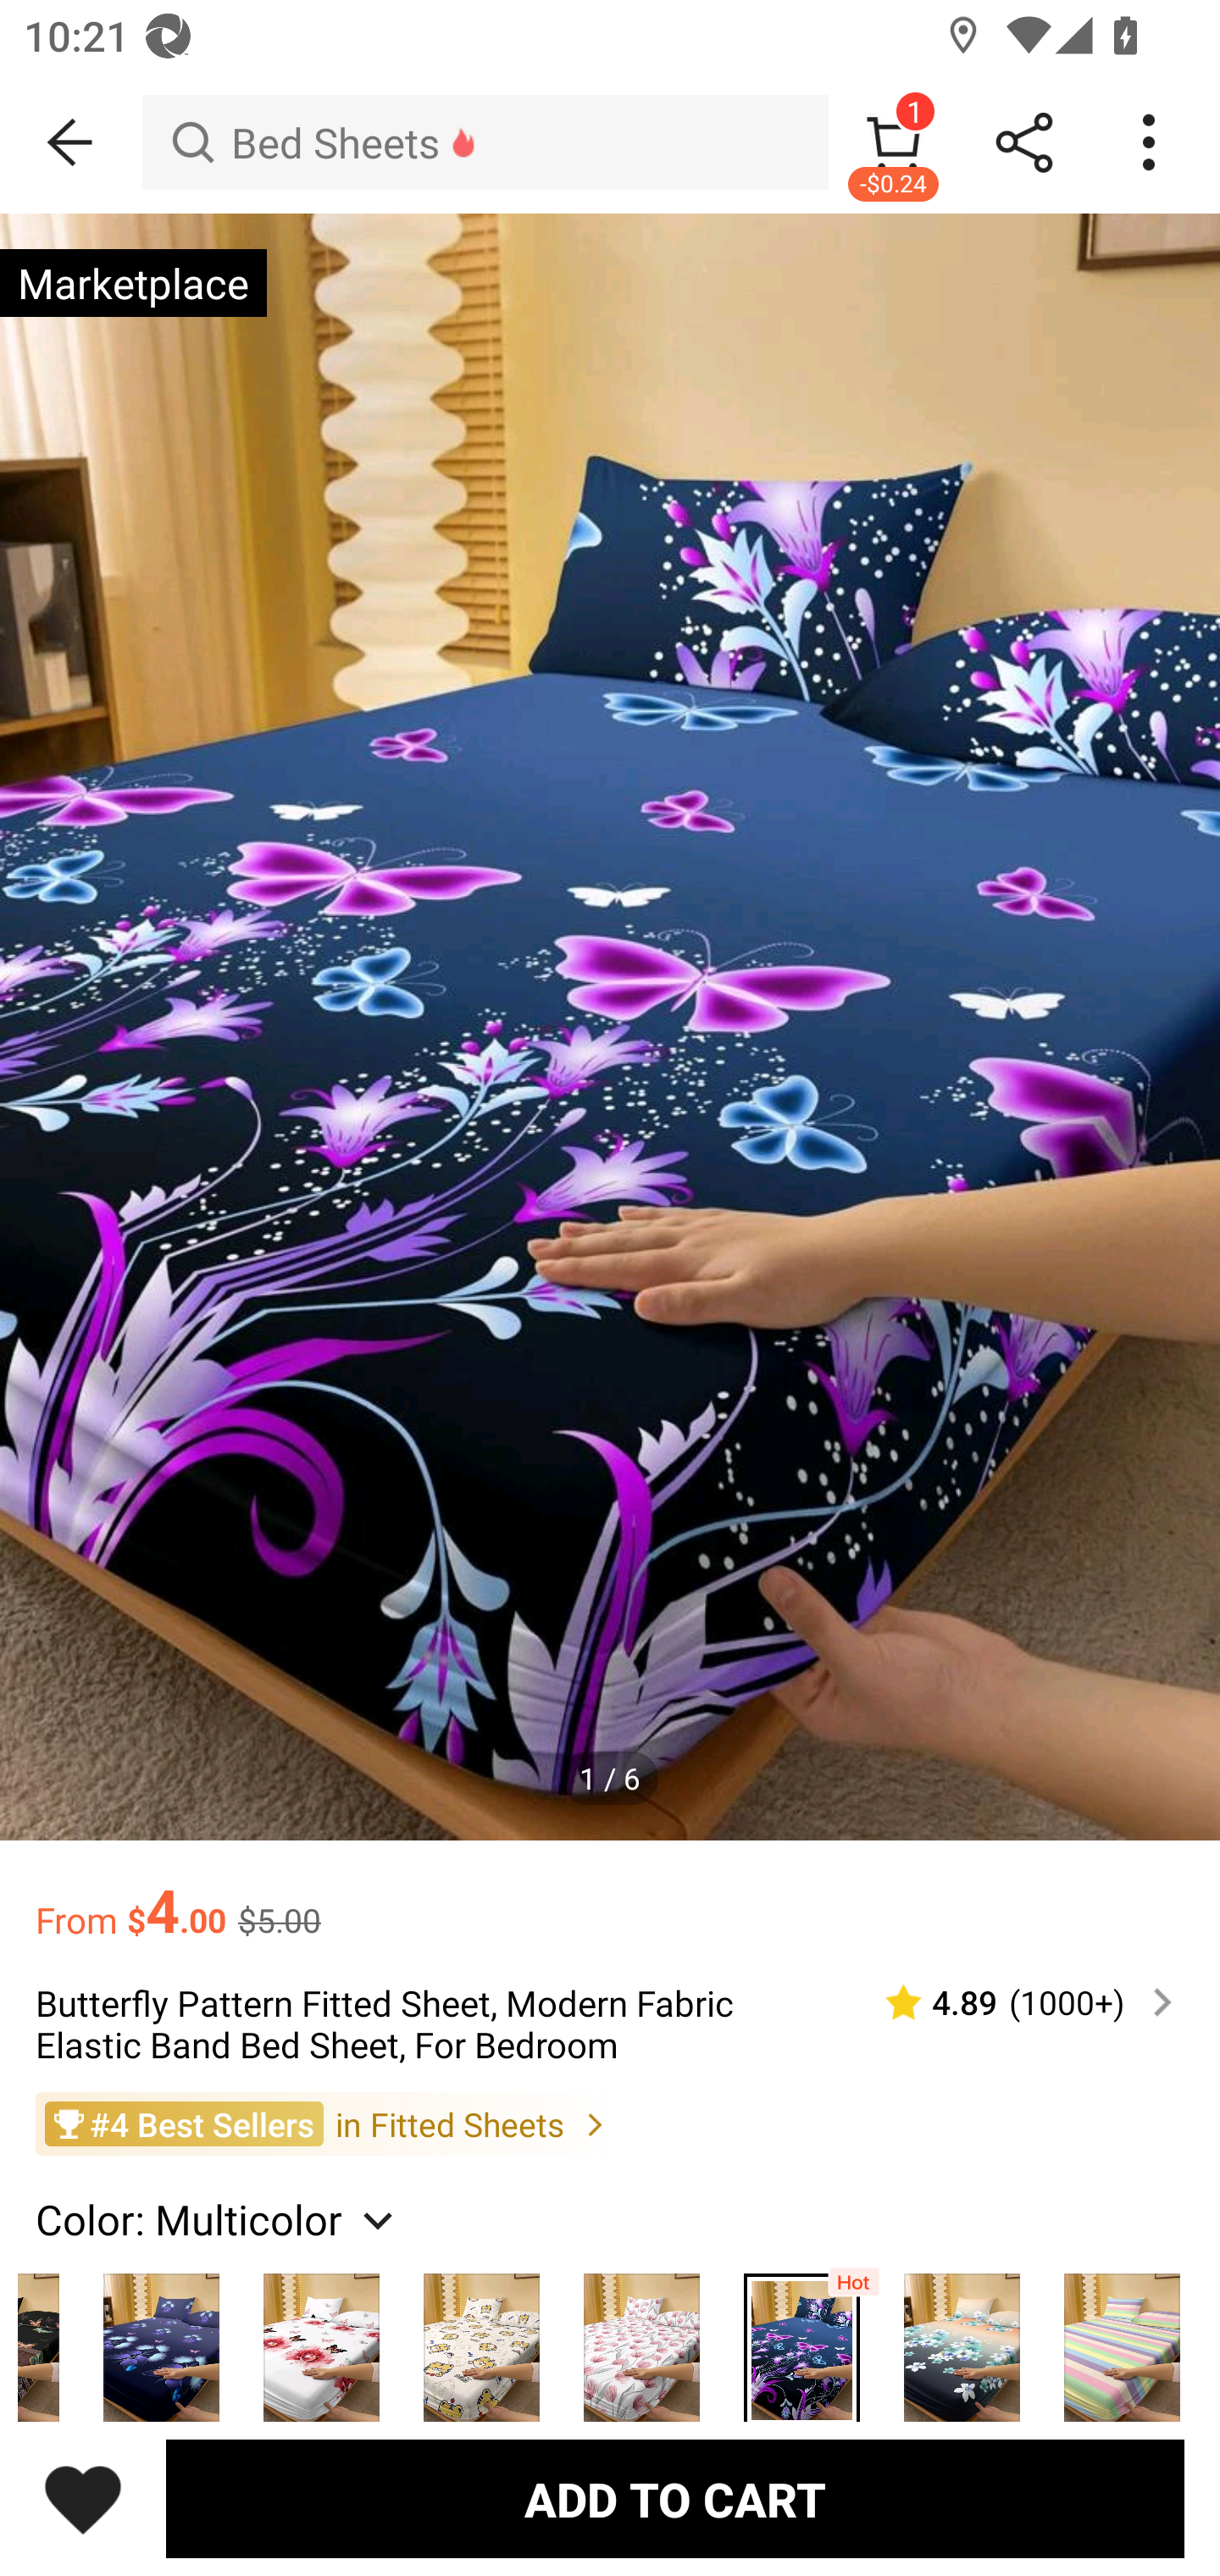 The width and height of the screenshot is (1220, 2576). I want to click on Bed Sheets, so click(485, 142).